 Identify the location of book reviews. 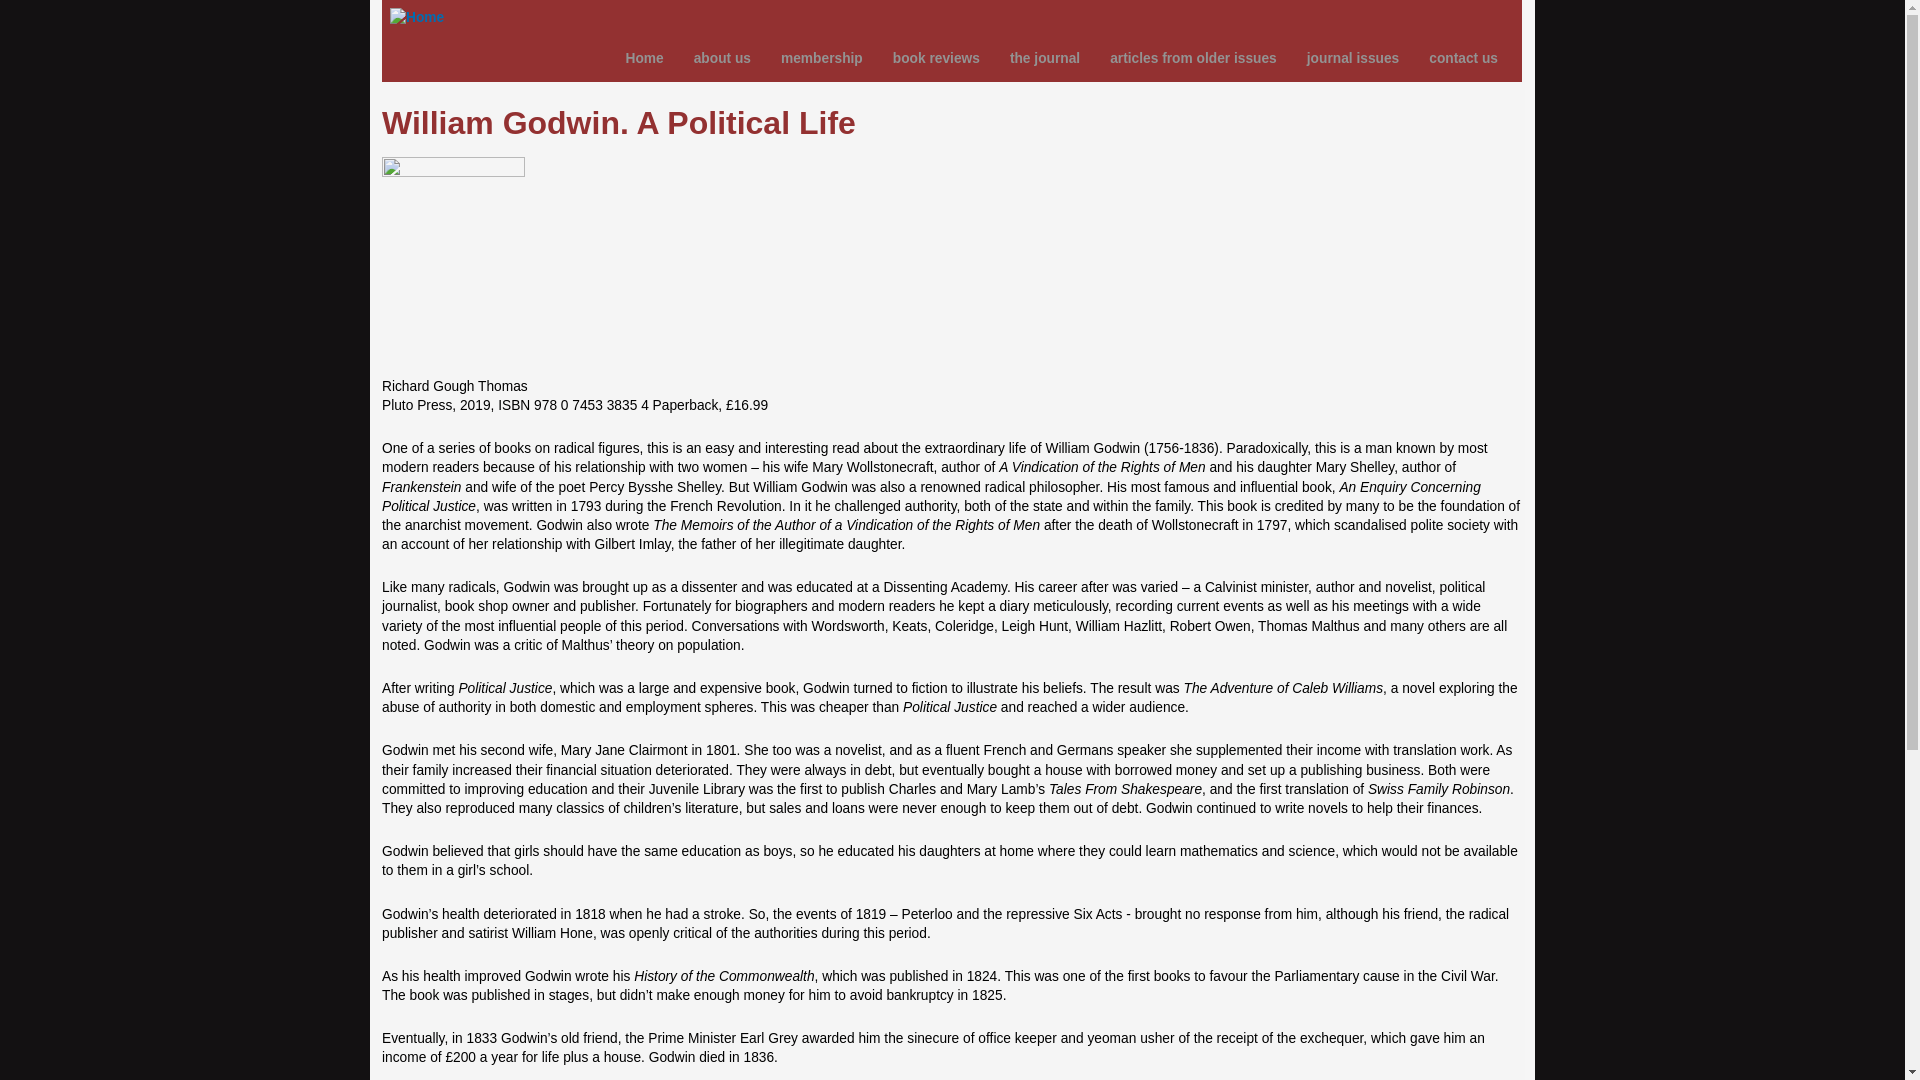
(926, 58).